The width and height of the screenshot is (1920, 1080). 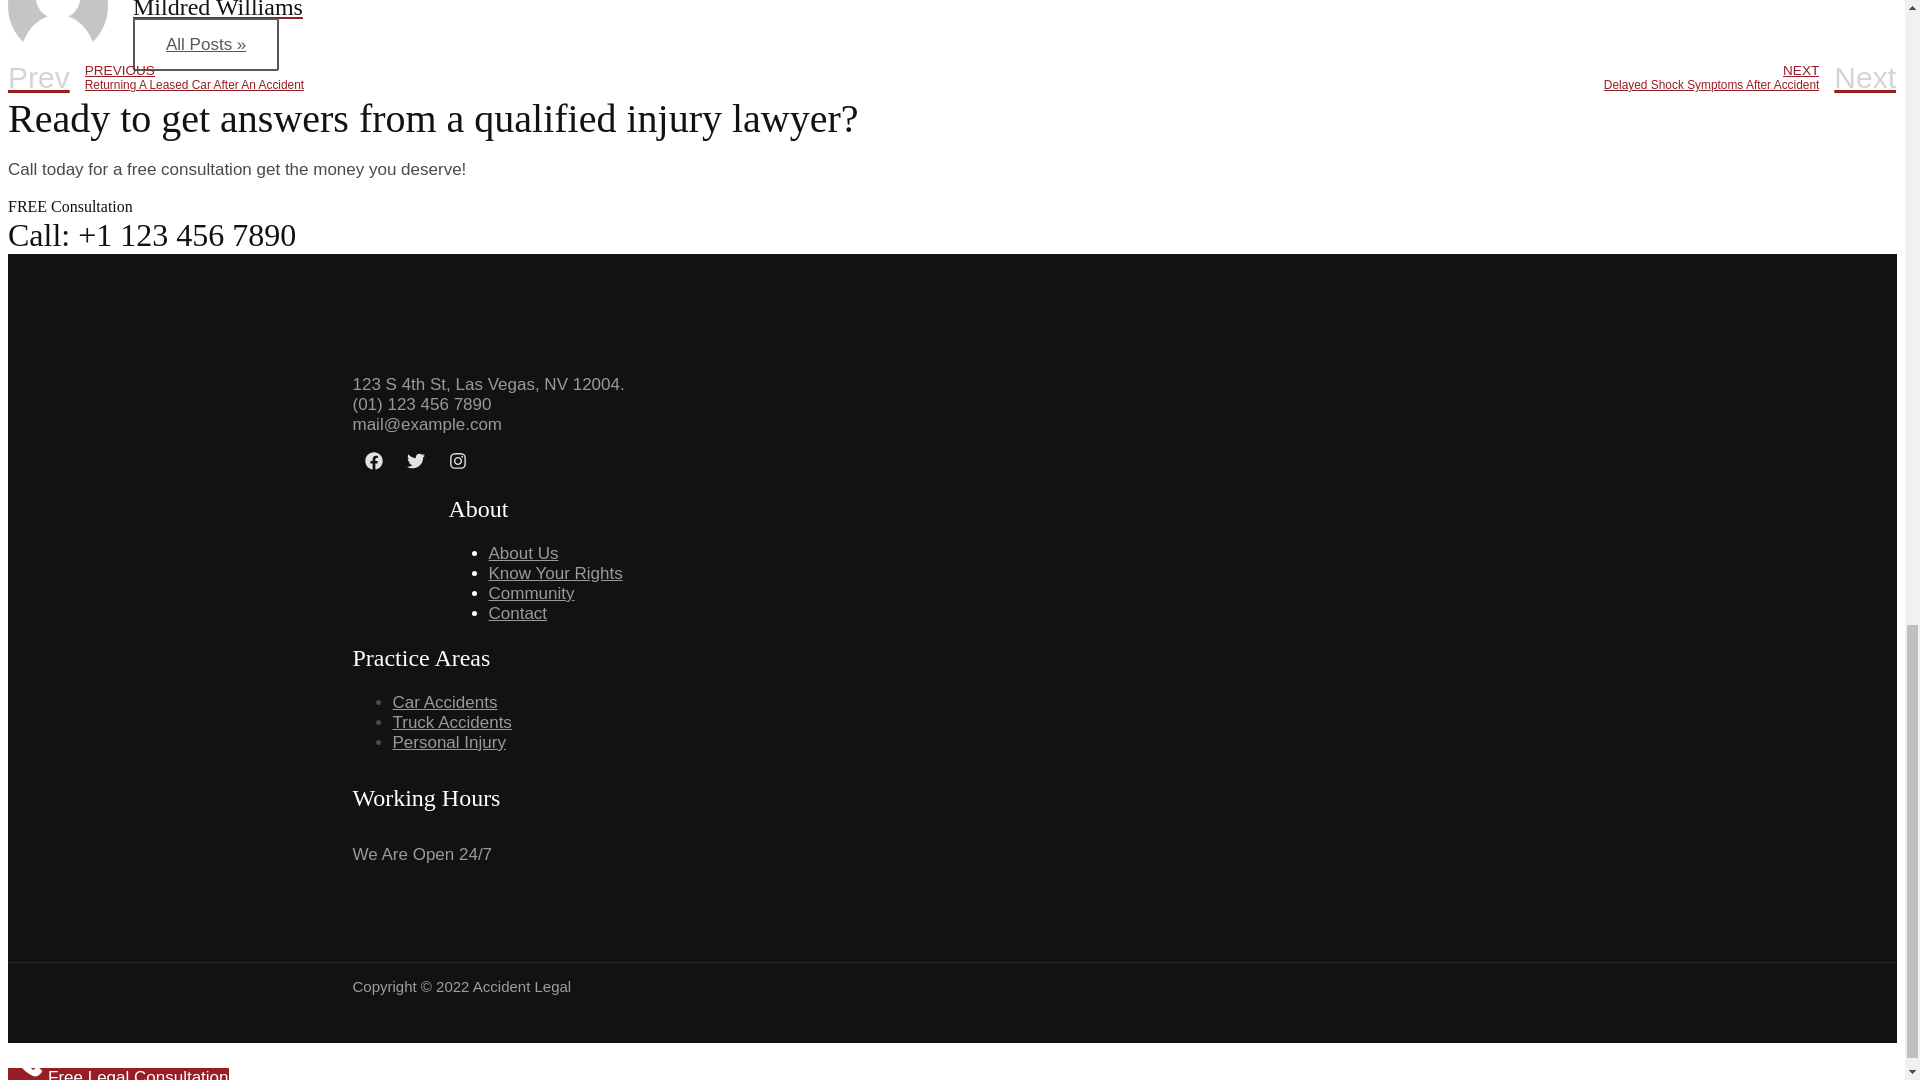 What do you see at coordinates (530, 593) in the screenshot?
I see `About Us` at bounding box center [530, 593].